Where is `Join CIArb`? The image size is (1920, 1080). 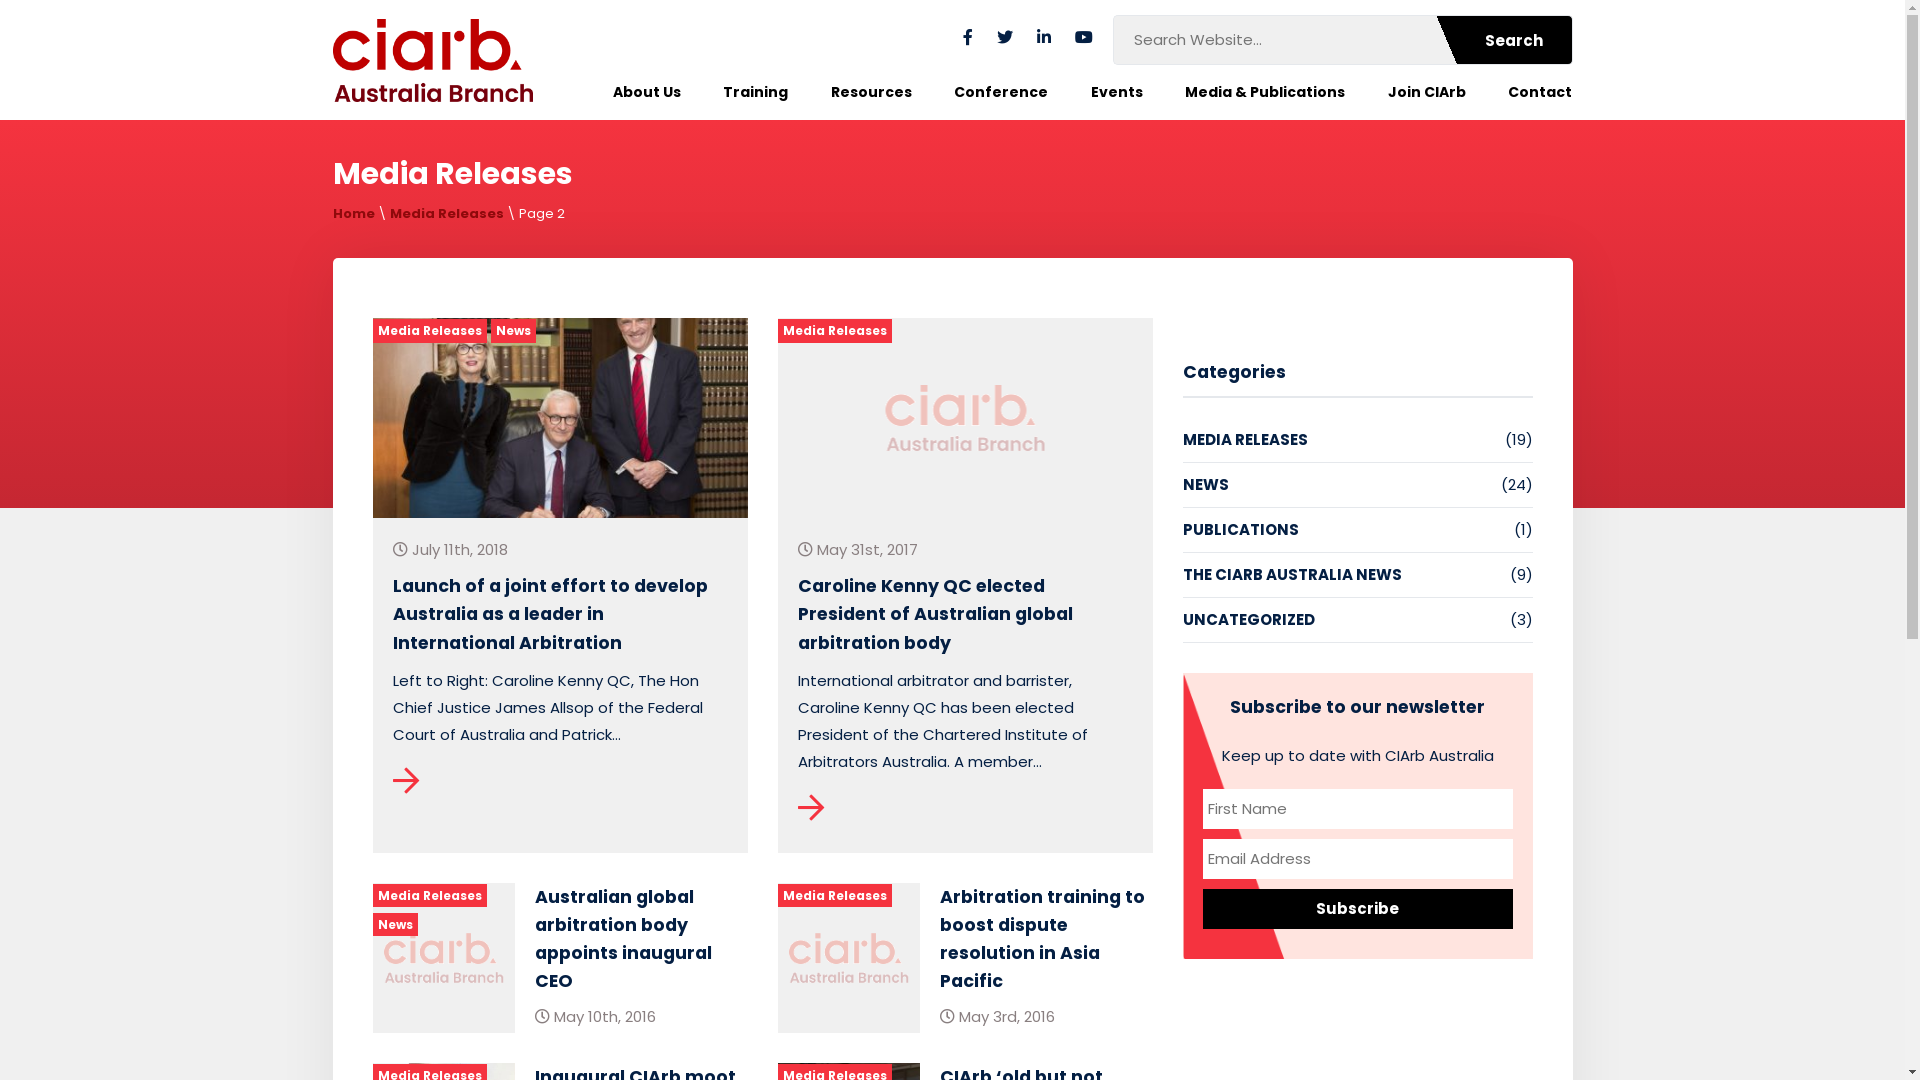
Join CIArb is located at coordinates (1427, 92).